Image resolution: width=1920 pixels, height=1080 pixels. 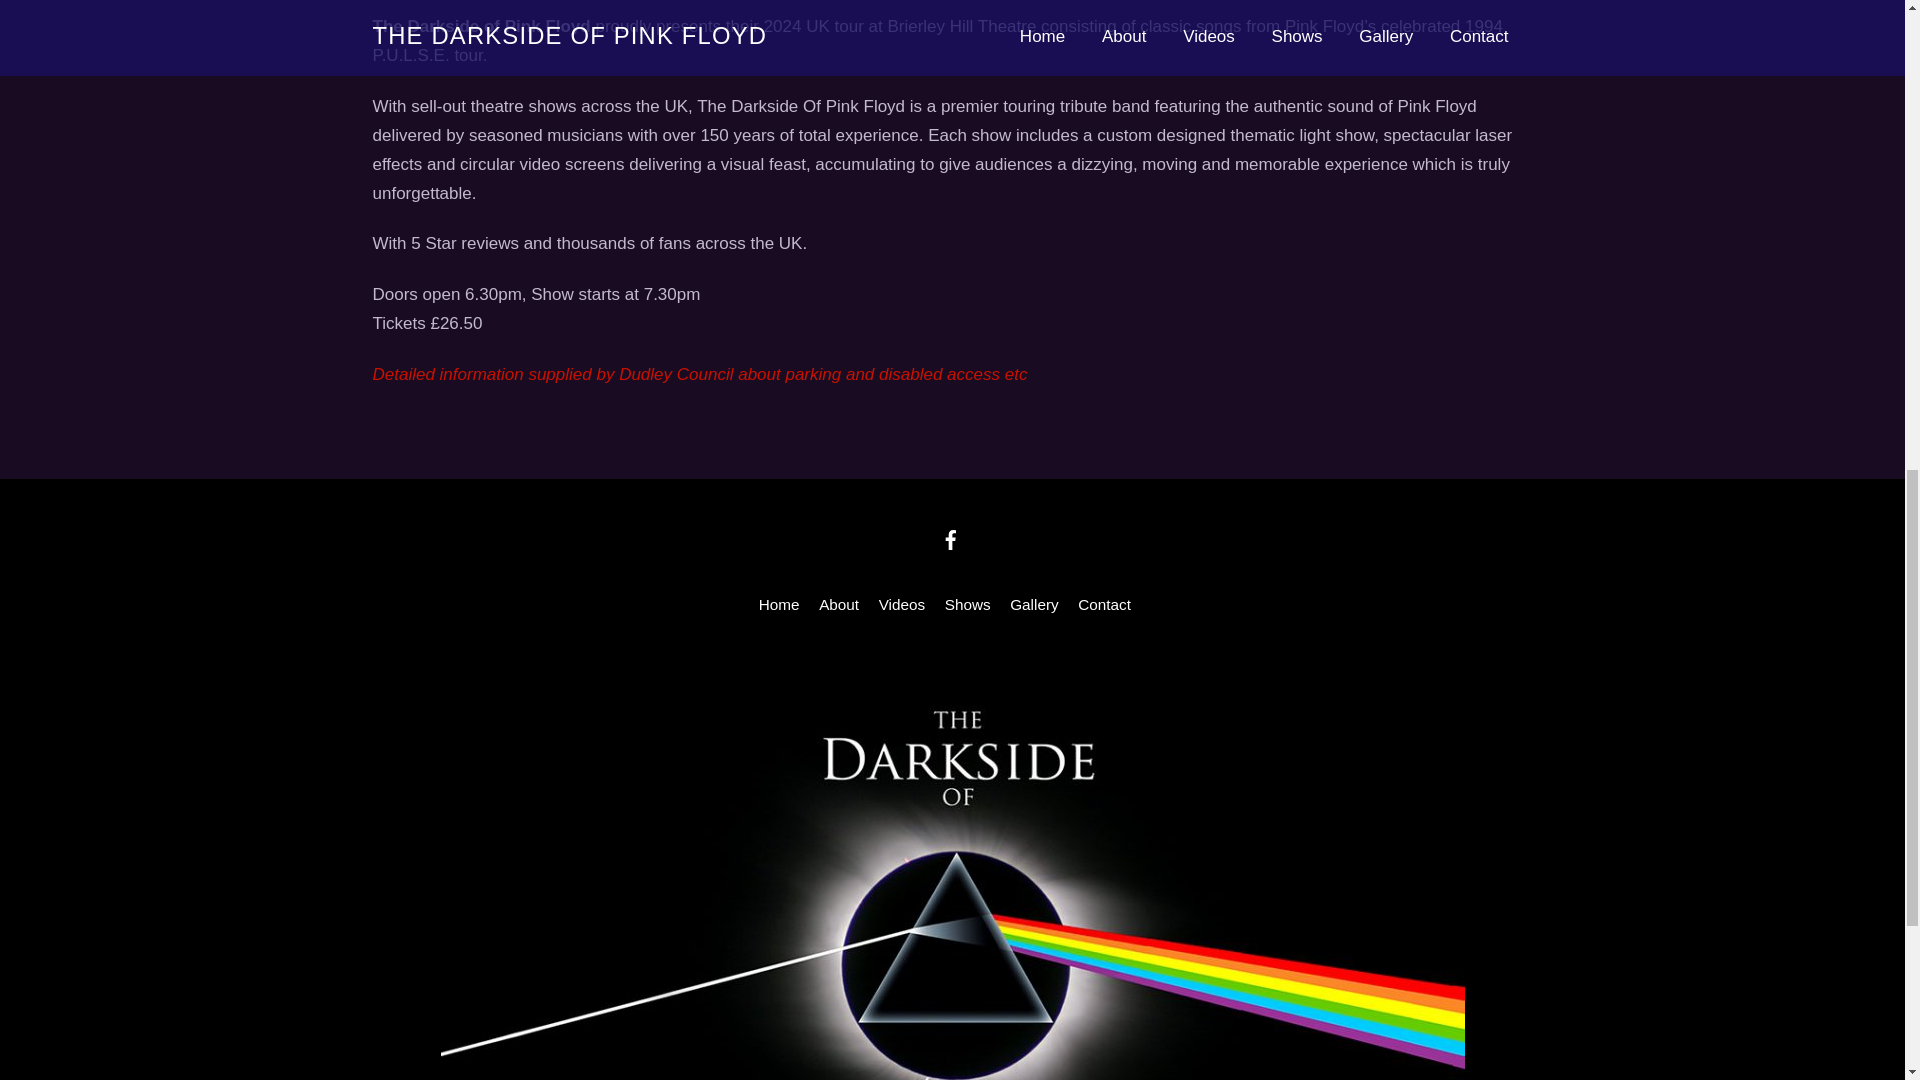 I want to click on Home, so click(x=779, y=604).